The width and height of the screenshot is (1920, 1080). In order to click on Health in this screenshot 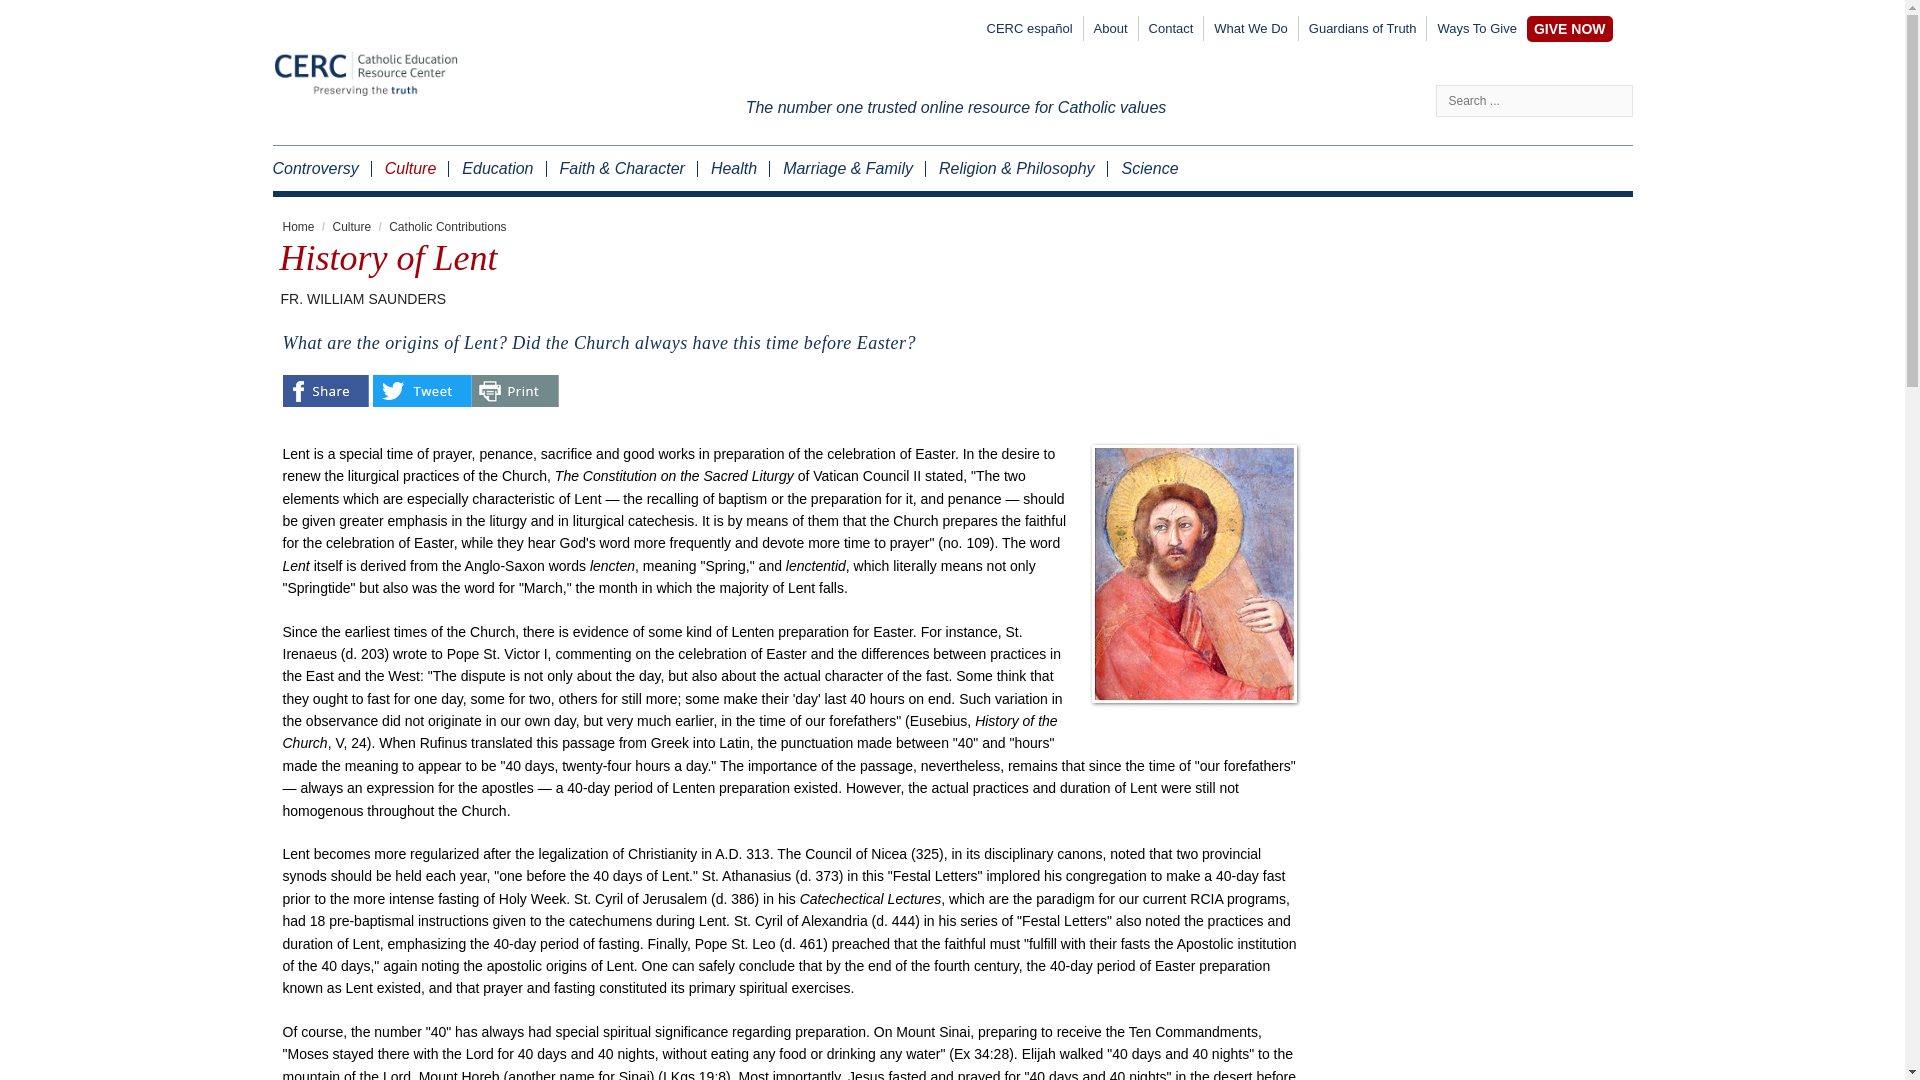, I will do `click(732, 168)`.